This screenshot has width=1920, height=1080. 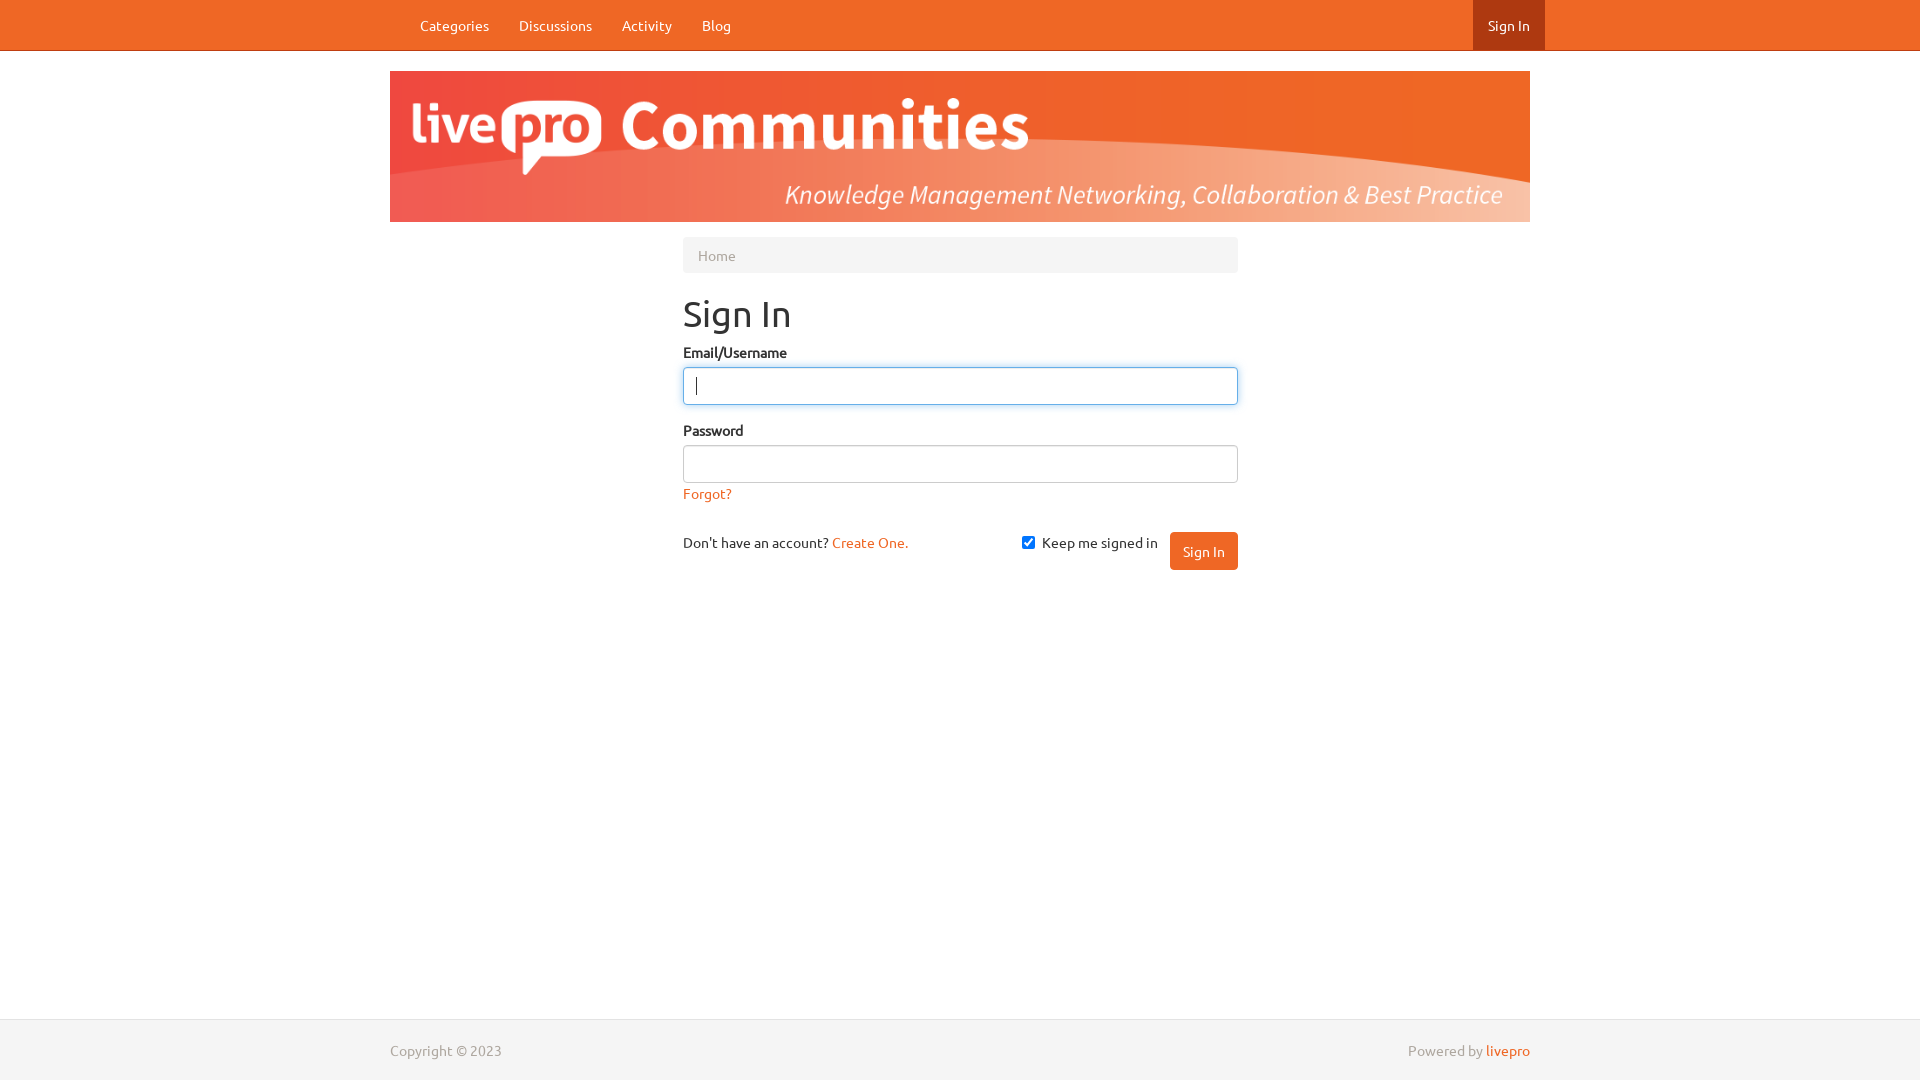 What do you see at coordinates (1509, 25) in the screenshot?
I see `Sign In` at bounding box center [1509, 25].